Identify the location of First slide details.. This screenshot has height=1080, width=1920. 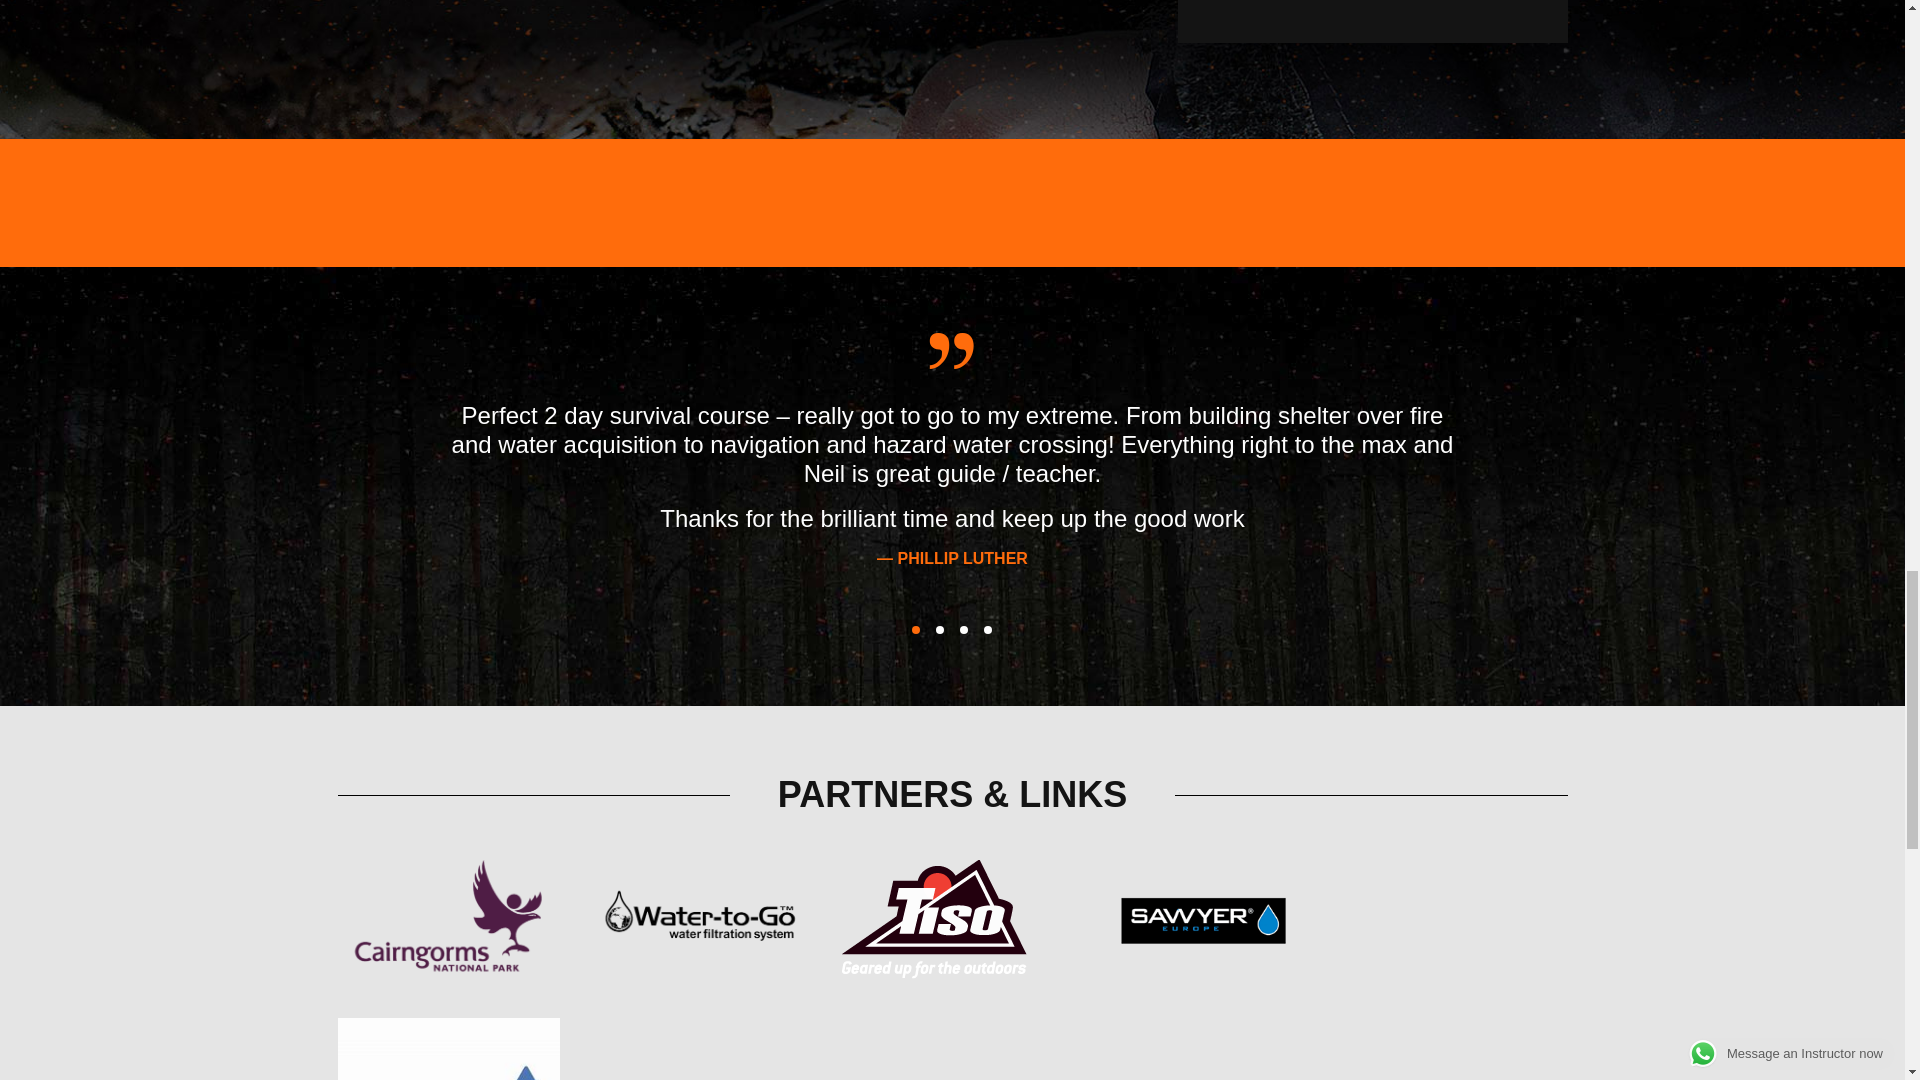
(964, 630).